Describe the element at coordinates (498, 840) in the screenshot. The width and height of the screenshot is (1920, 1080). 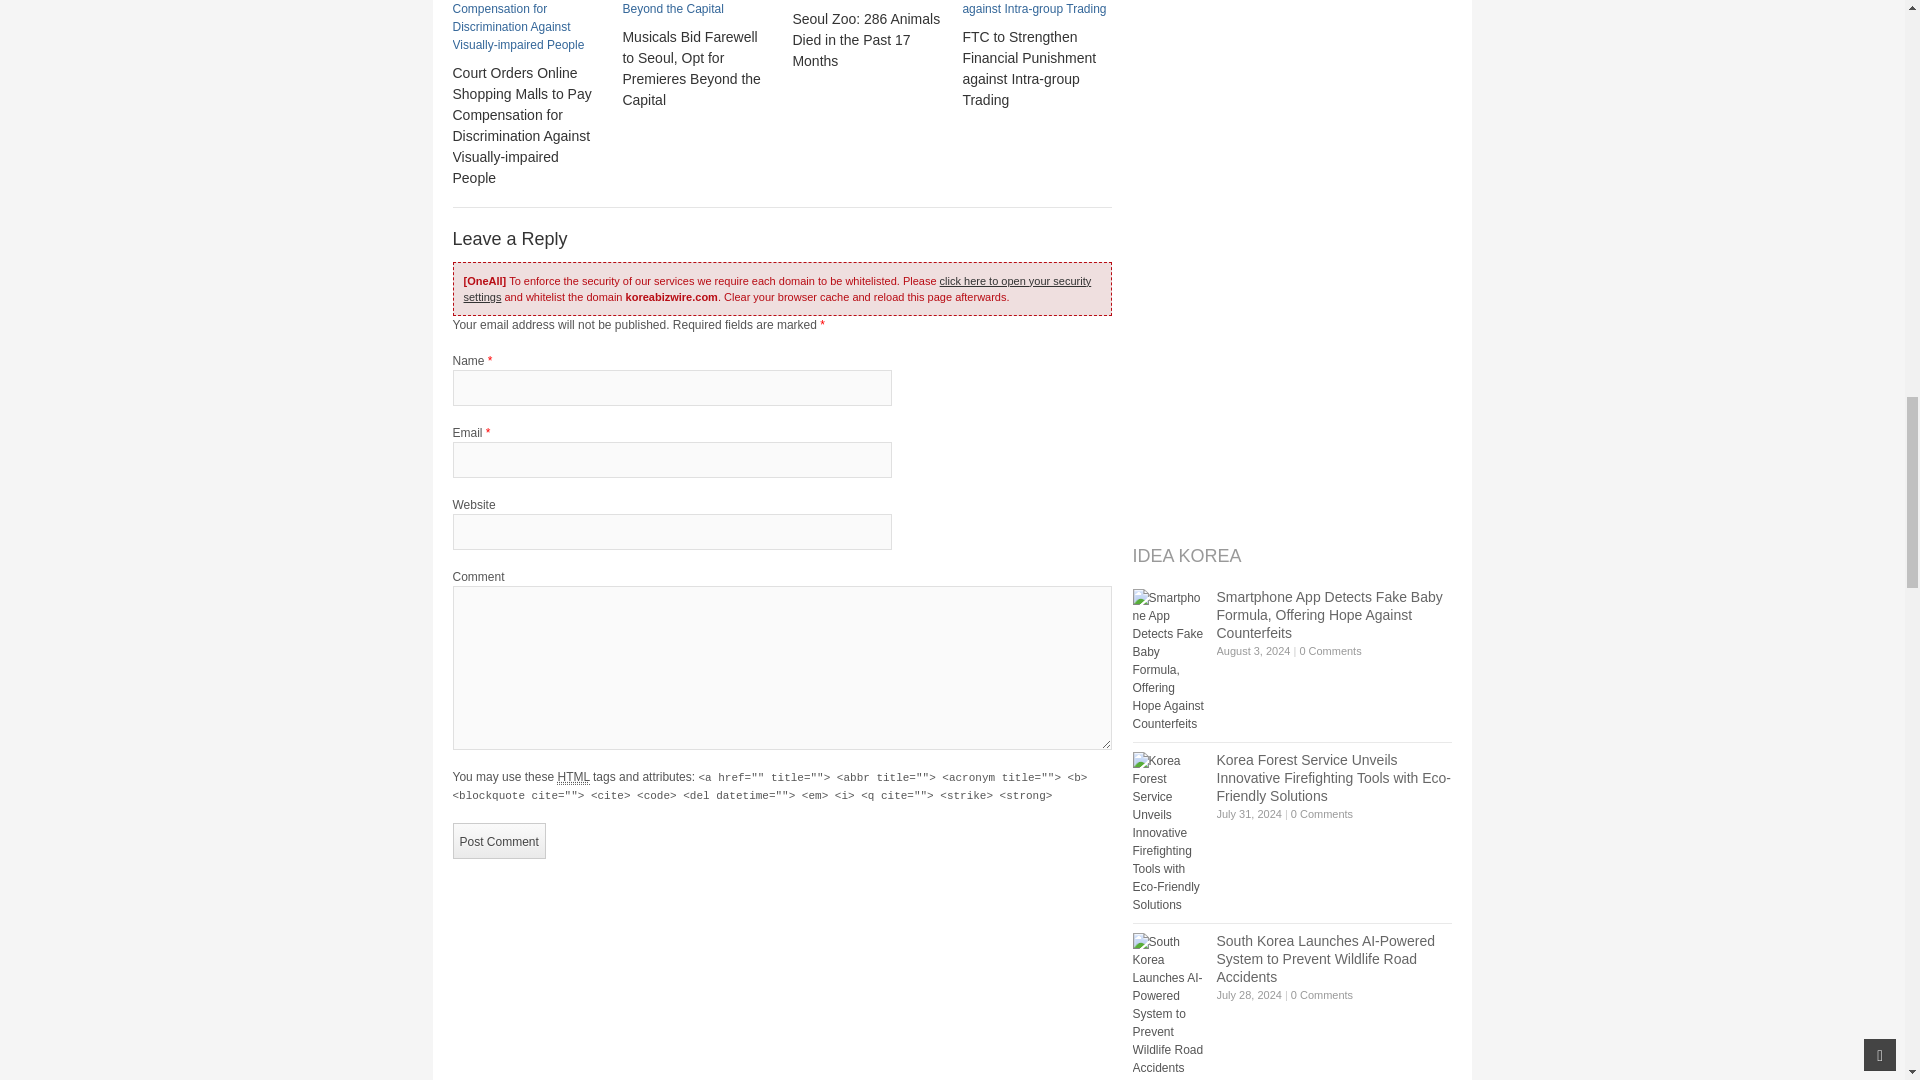
I see `Post Comment` at that location.